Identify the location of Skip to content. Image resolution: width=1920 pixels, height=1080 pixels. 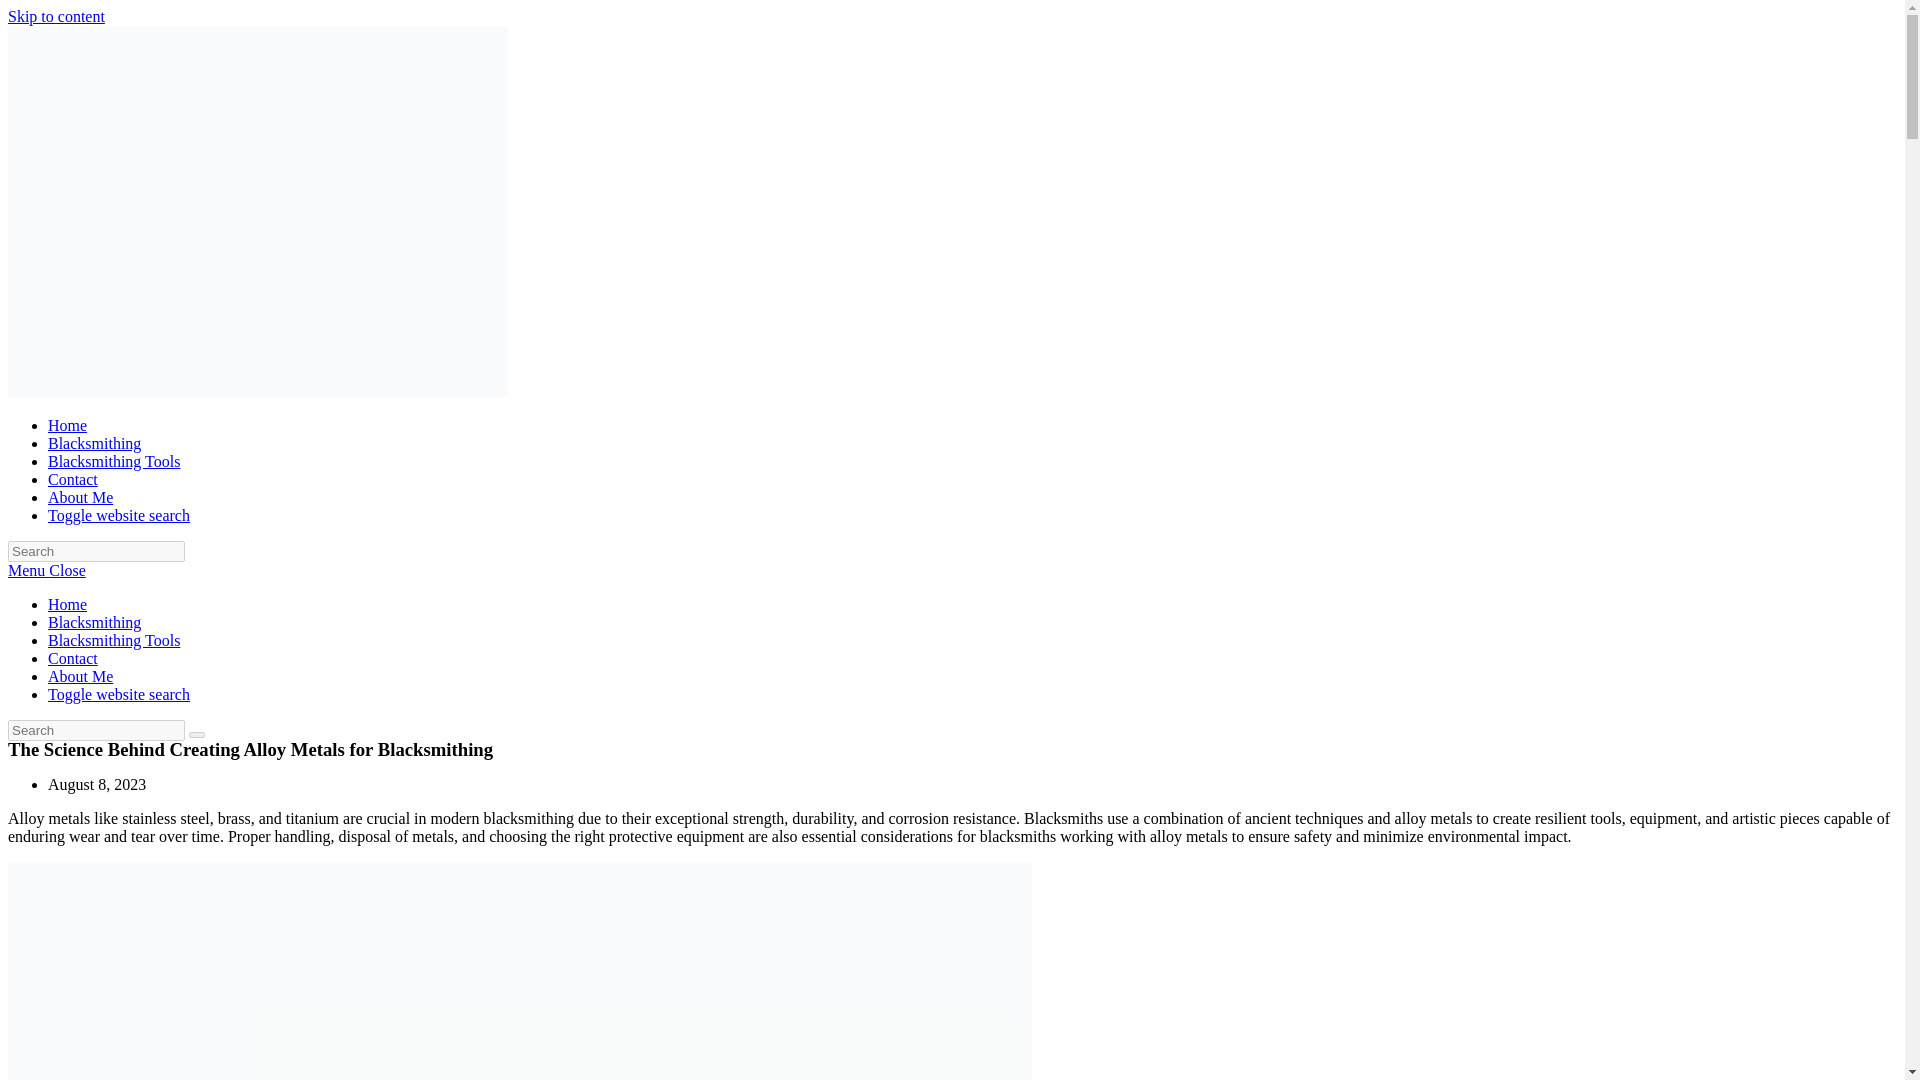
(56, 16).